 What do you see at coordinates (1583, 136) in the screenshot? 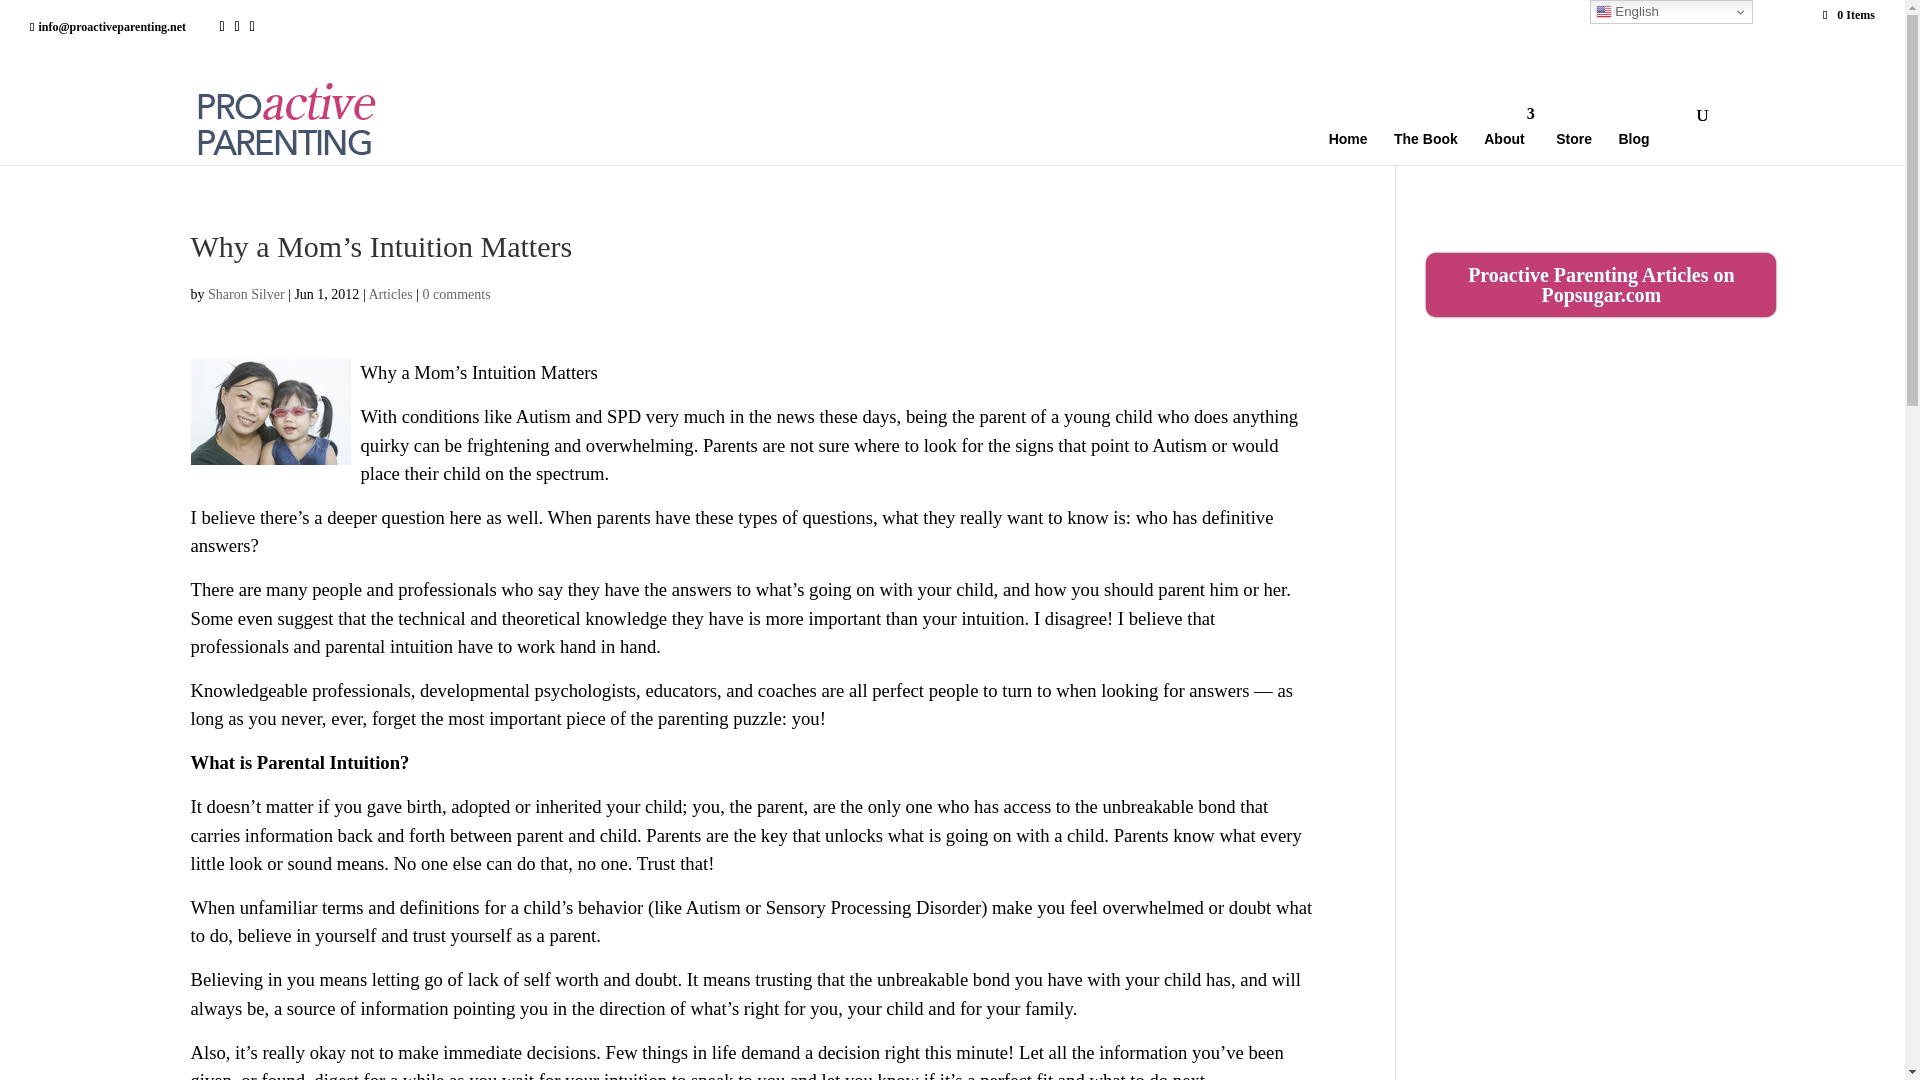
I see `Store` at bounding box center [1583, 136].